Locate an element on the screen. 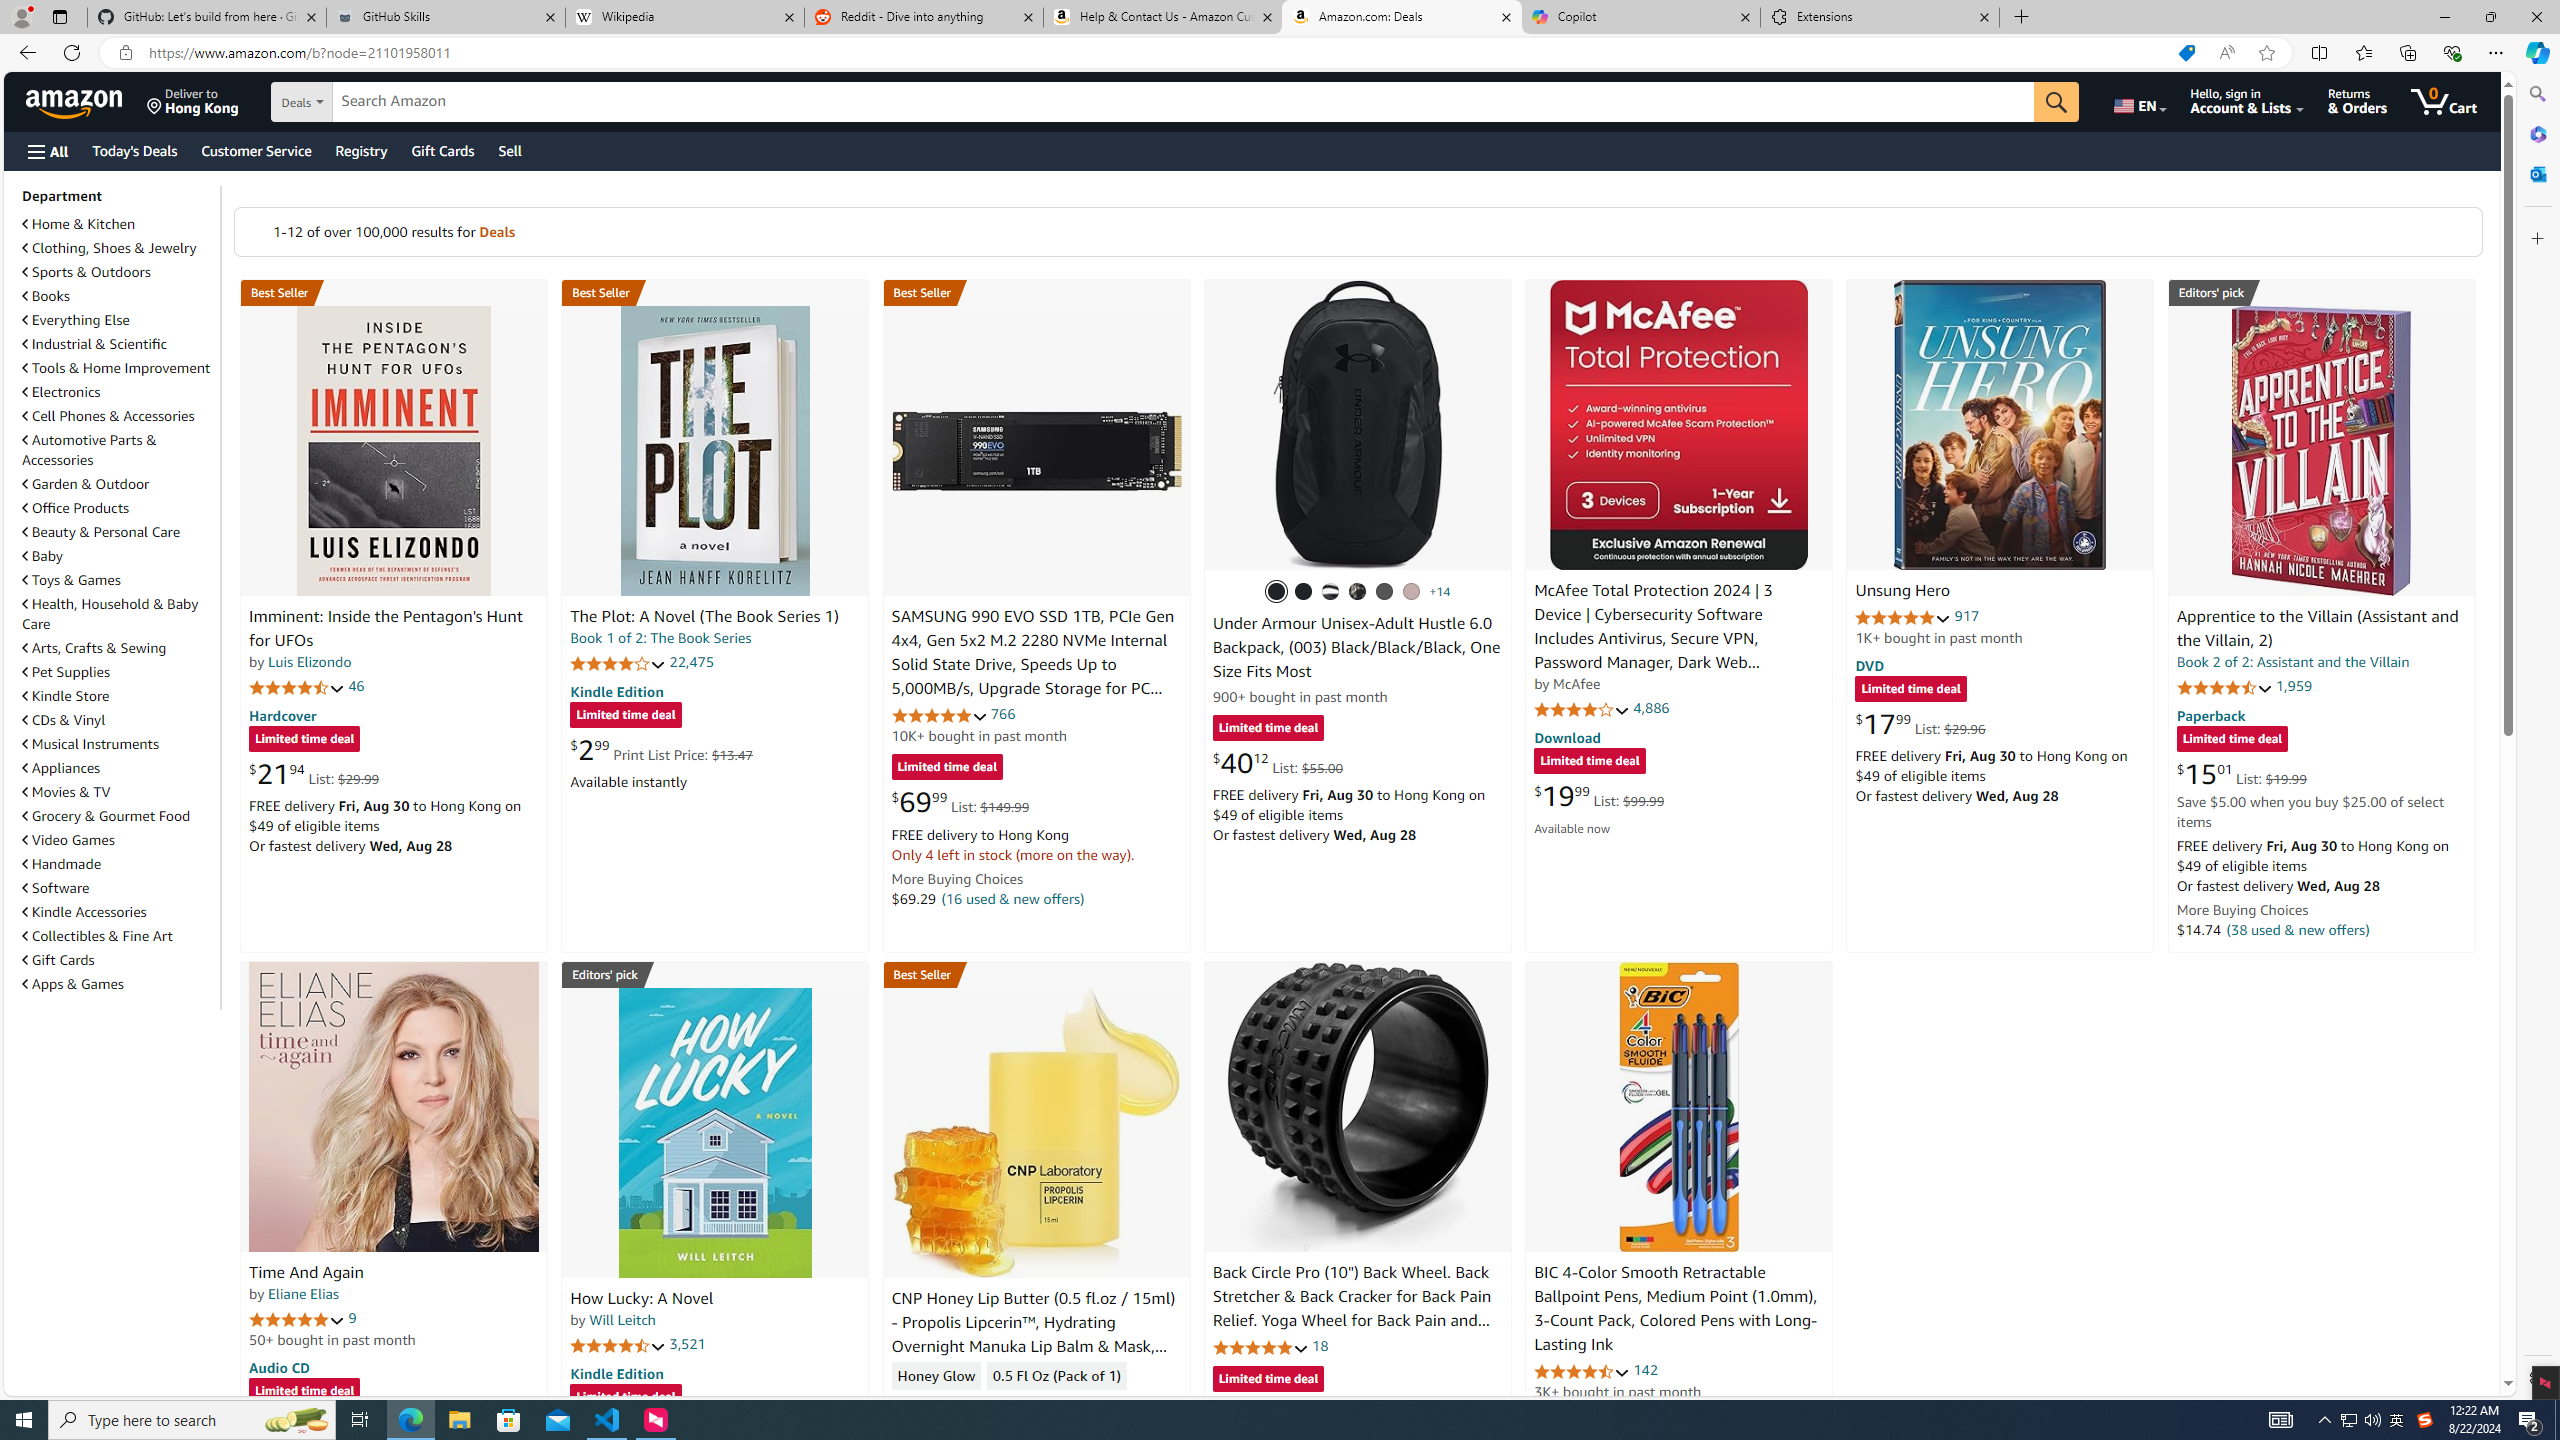  Best Seller in Heist Thrillers is located at coordinates (715, 292).